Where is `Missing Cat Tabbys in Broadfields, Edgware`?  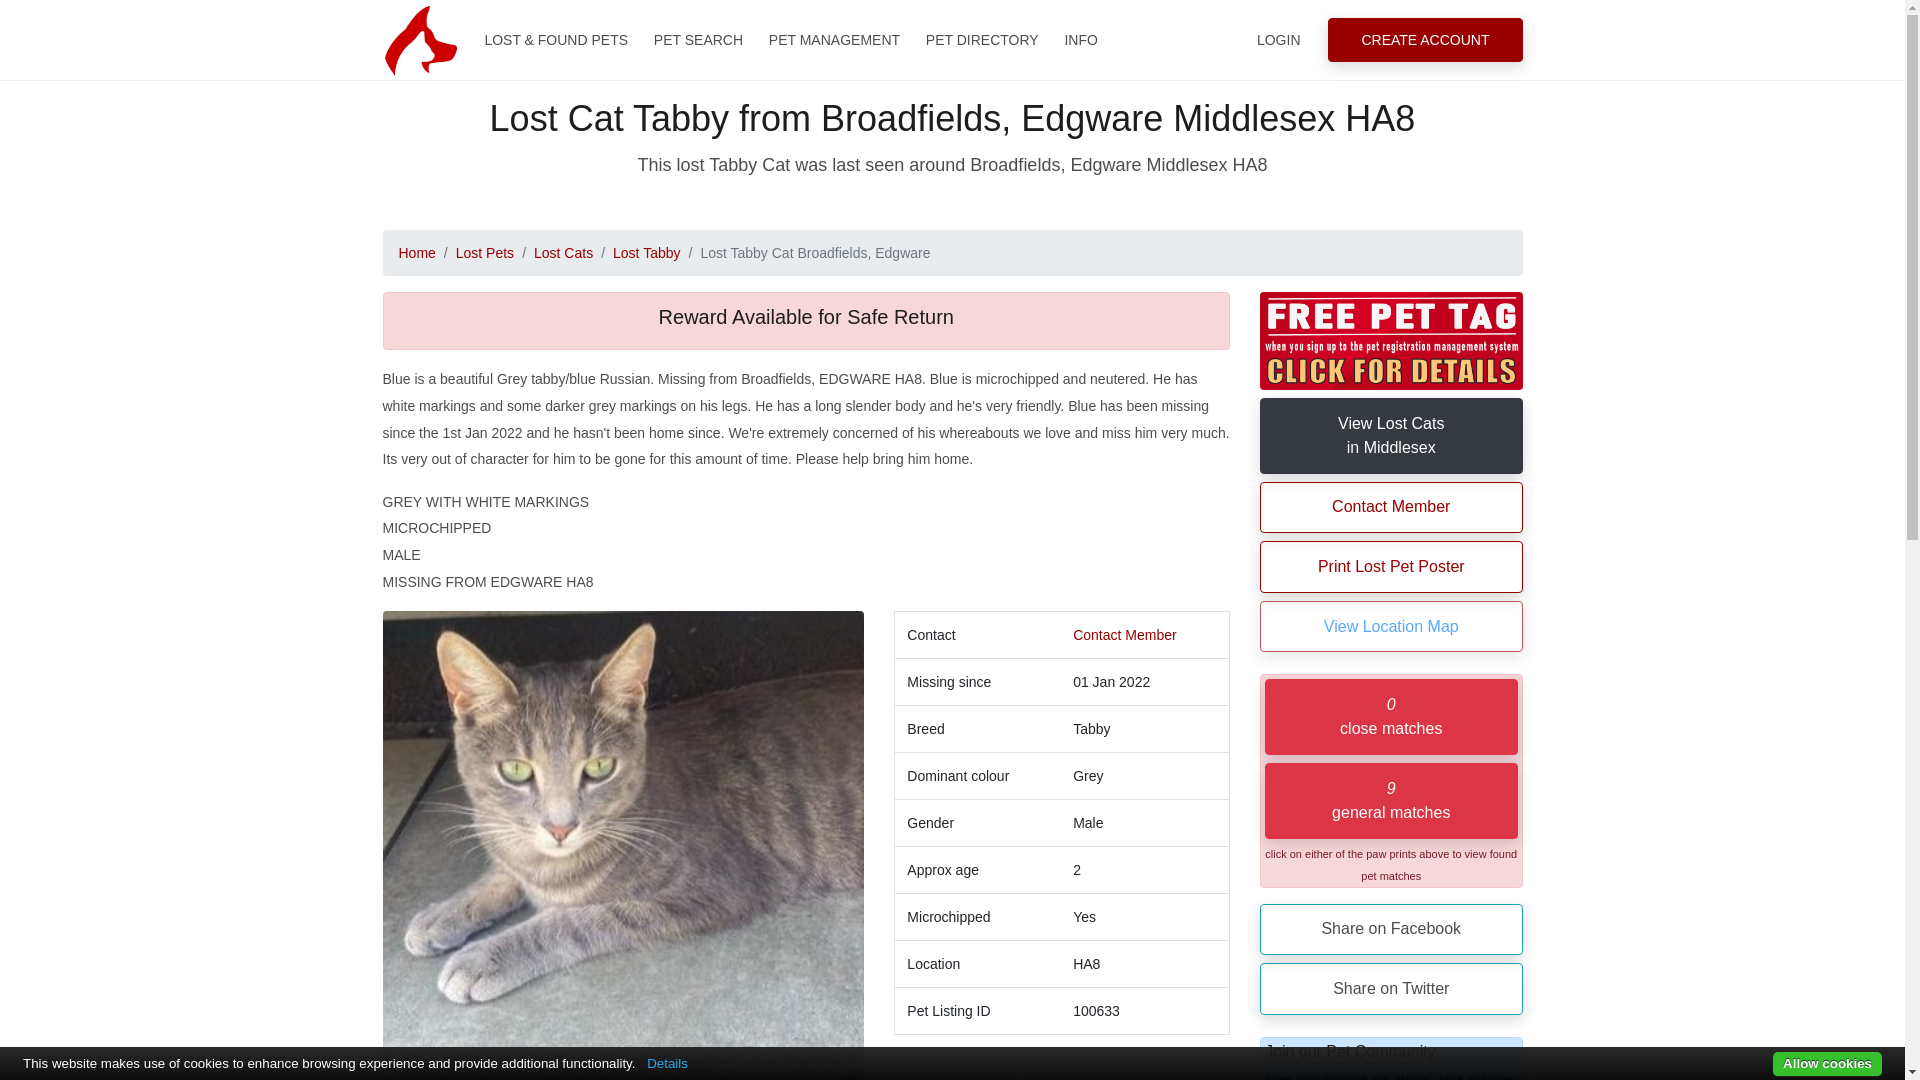
Missing Cat Tabbys in Broadfields, Edgware is located at coordinates (623, 846).